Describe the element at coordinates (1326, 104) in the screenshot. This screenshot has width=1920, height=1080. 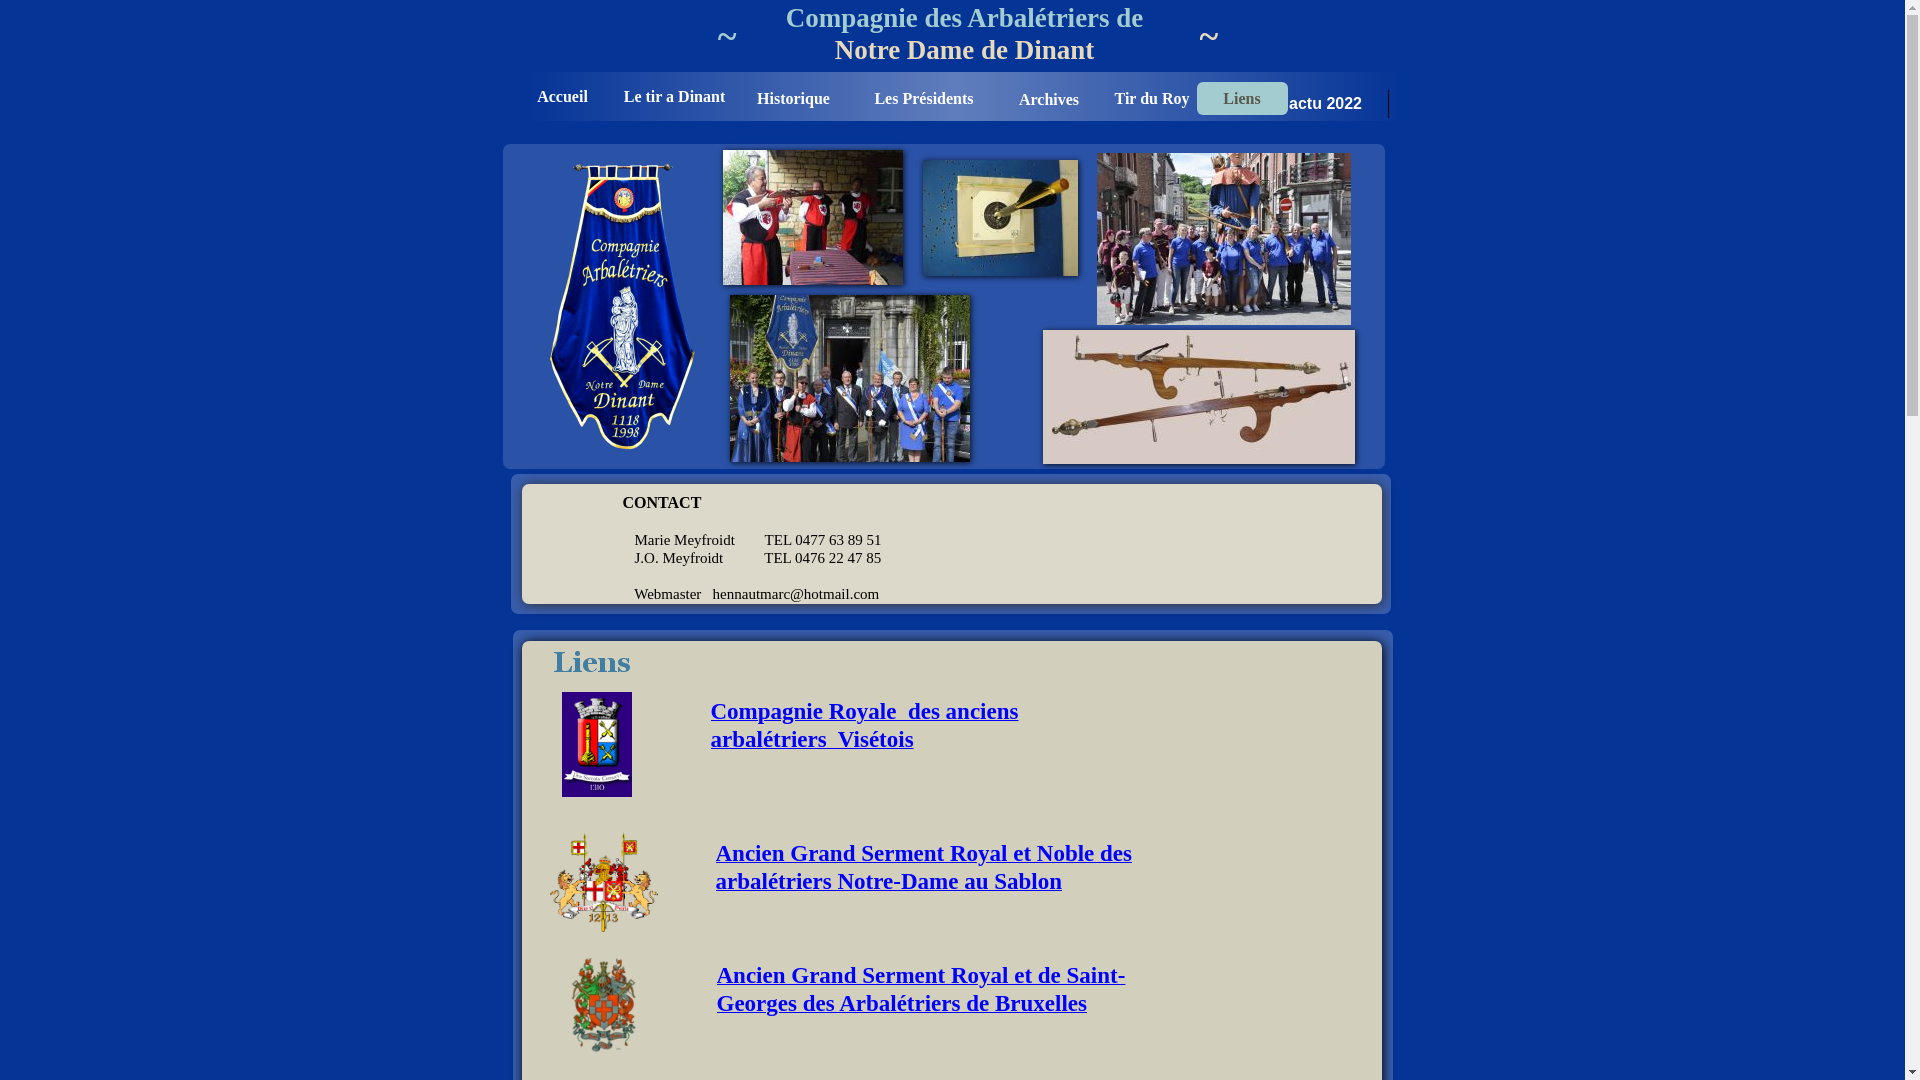
I see `actu 2022` at that location.